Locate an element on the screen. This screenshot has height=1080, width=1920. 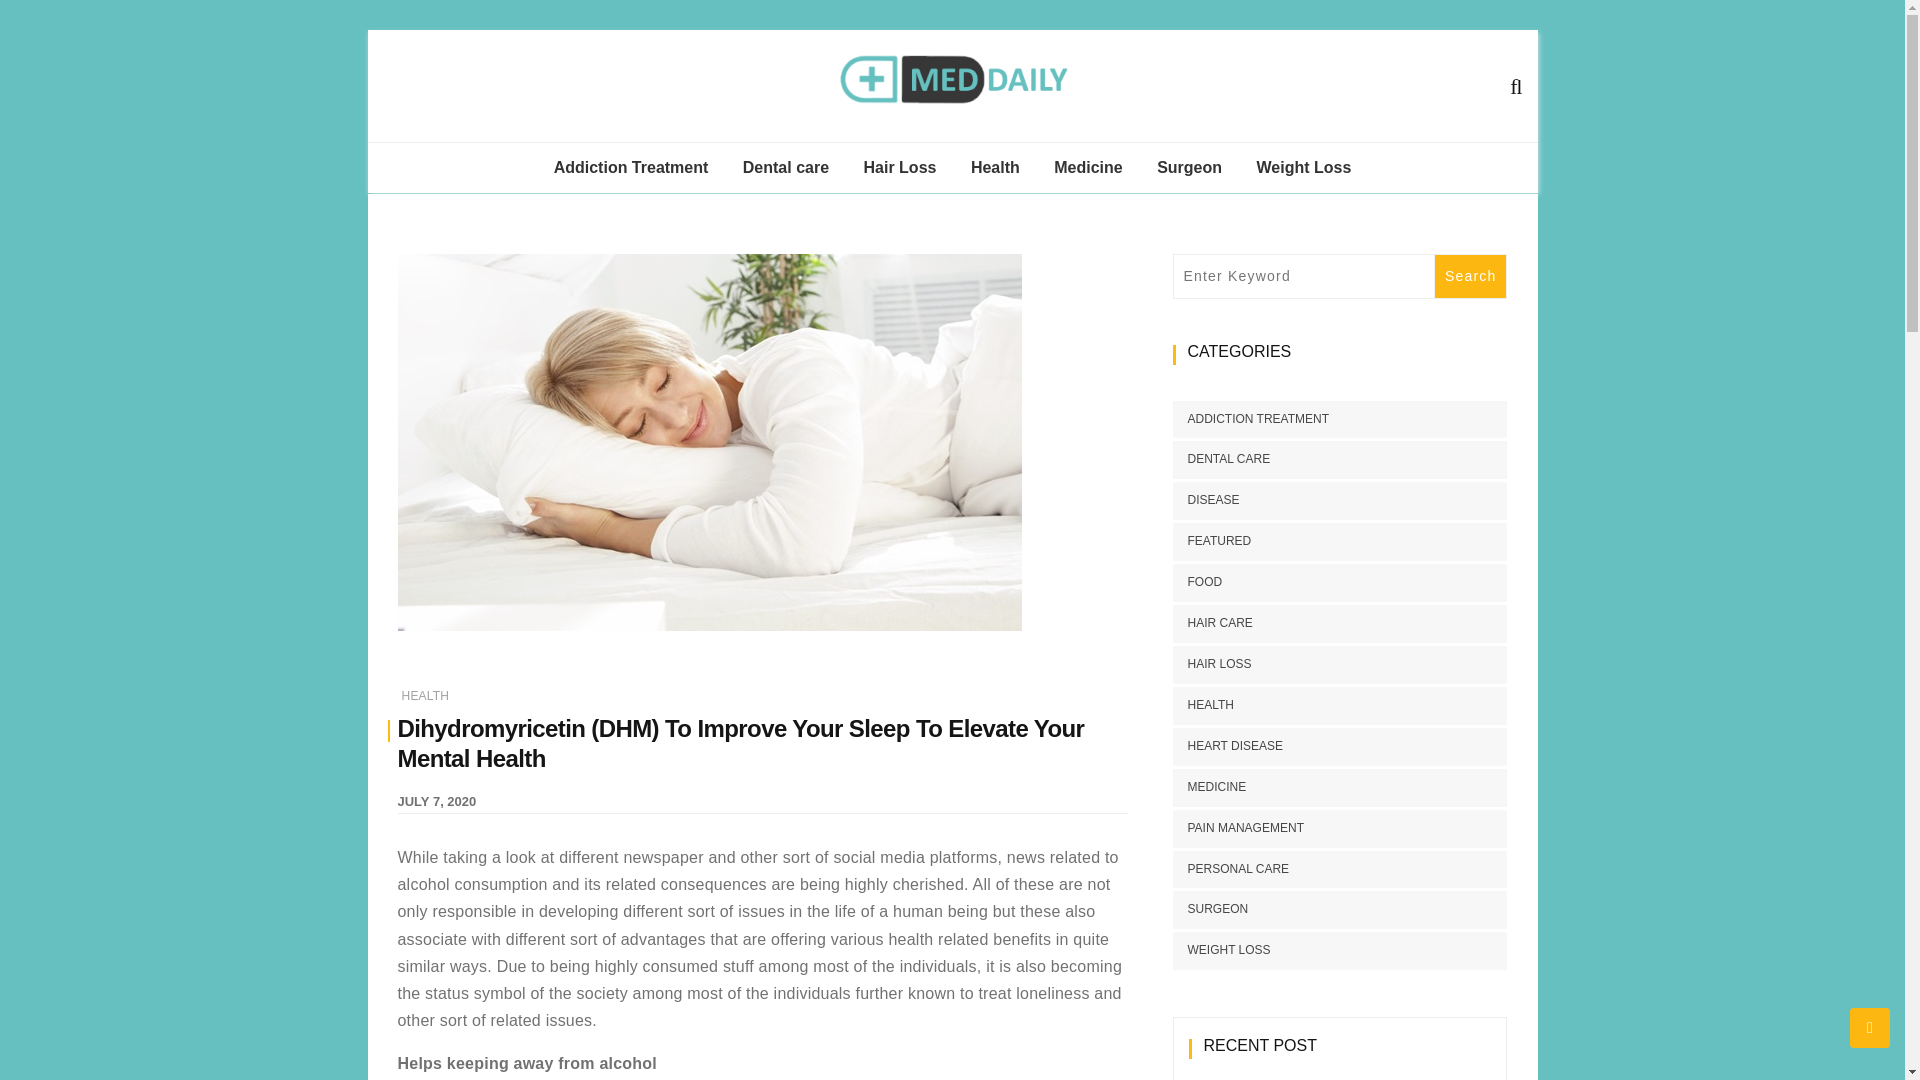
FOOD is located at coordinates (1196, 582).